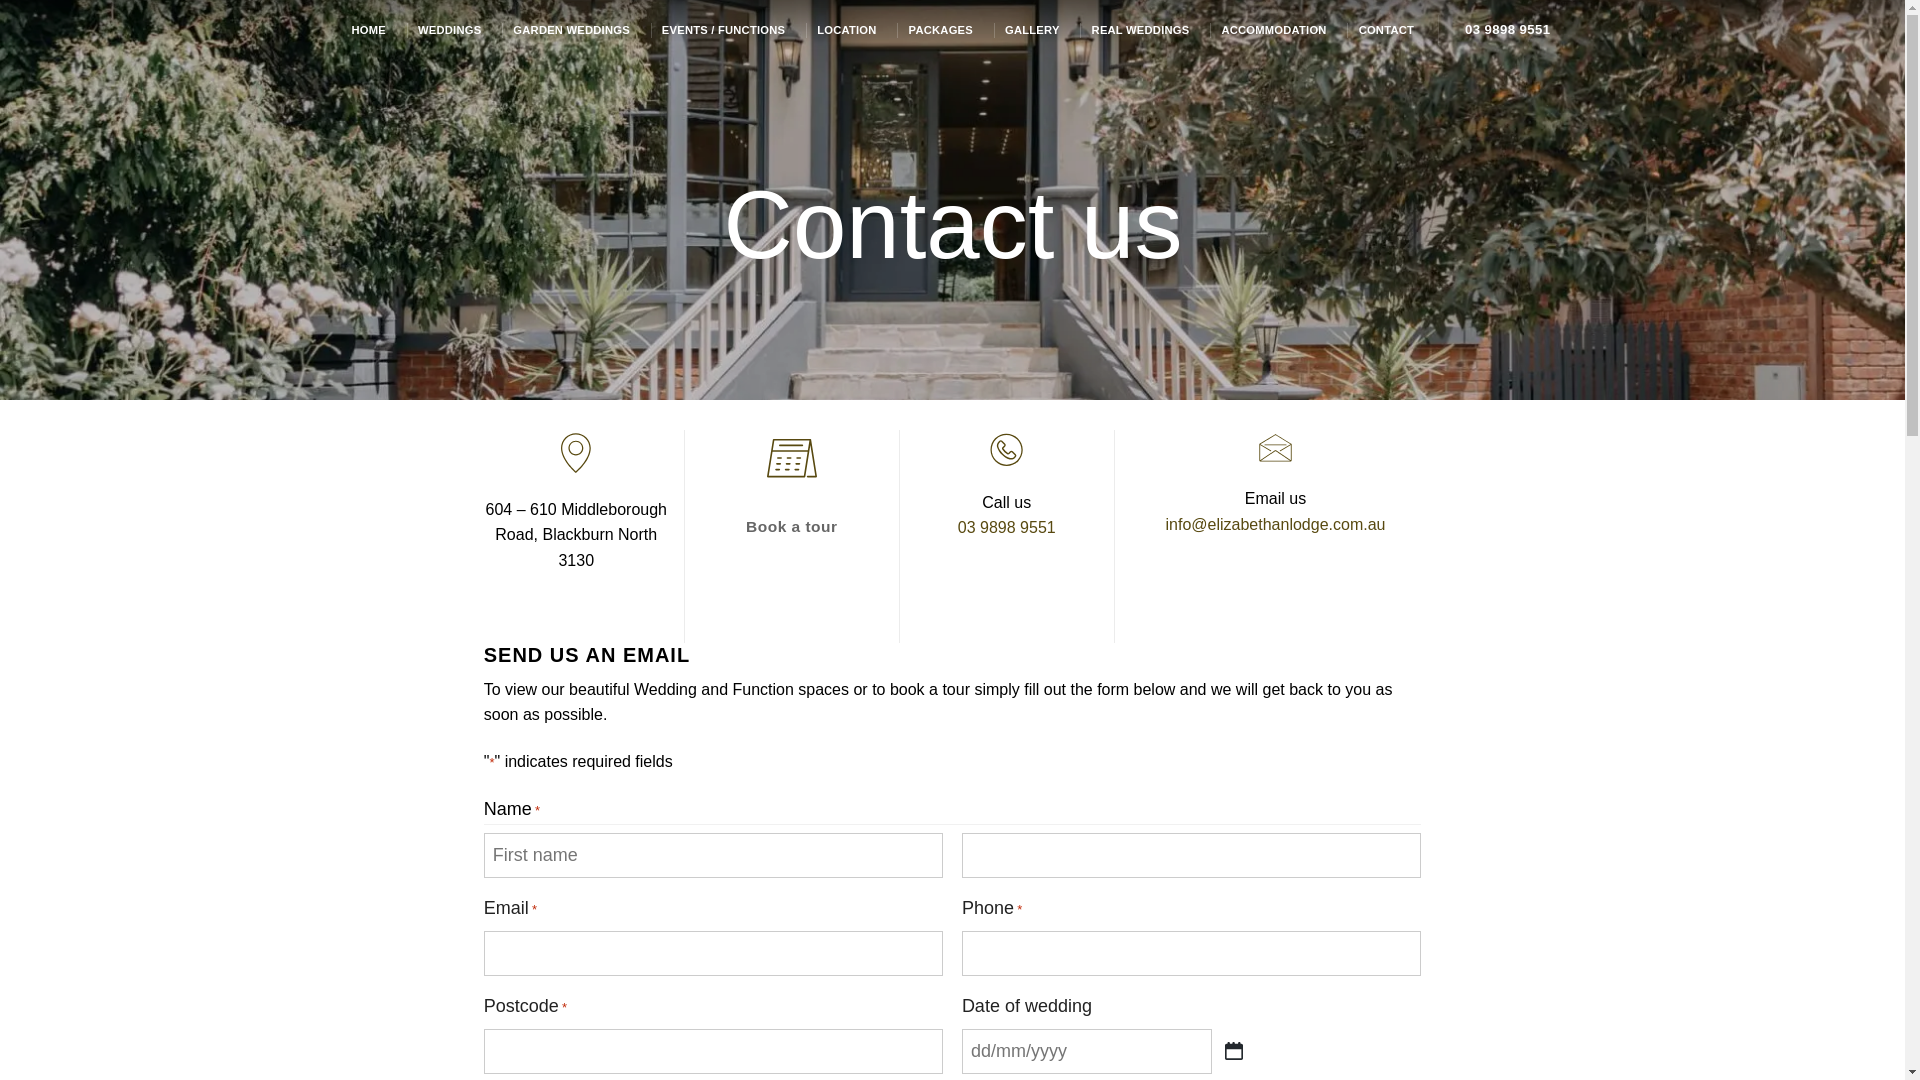 Image resolution: width=1920 pixels, height=1080 pixels. What do you see at coordinates (1141, 30) in the screenshot?
I see `REAL WEDDINGS` at bounding box center [1141, 30].